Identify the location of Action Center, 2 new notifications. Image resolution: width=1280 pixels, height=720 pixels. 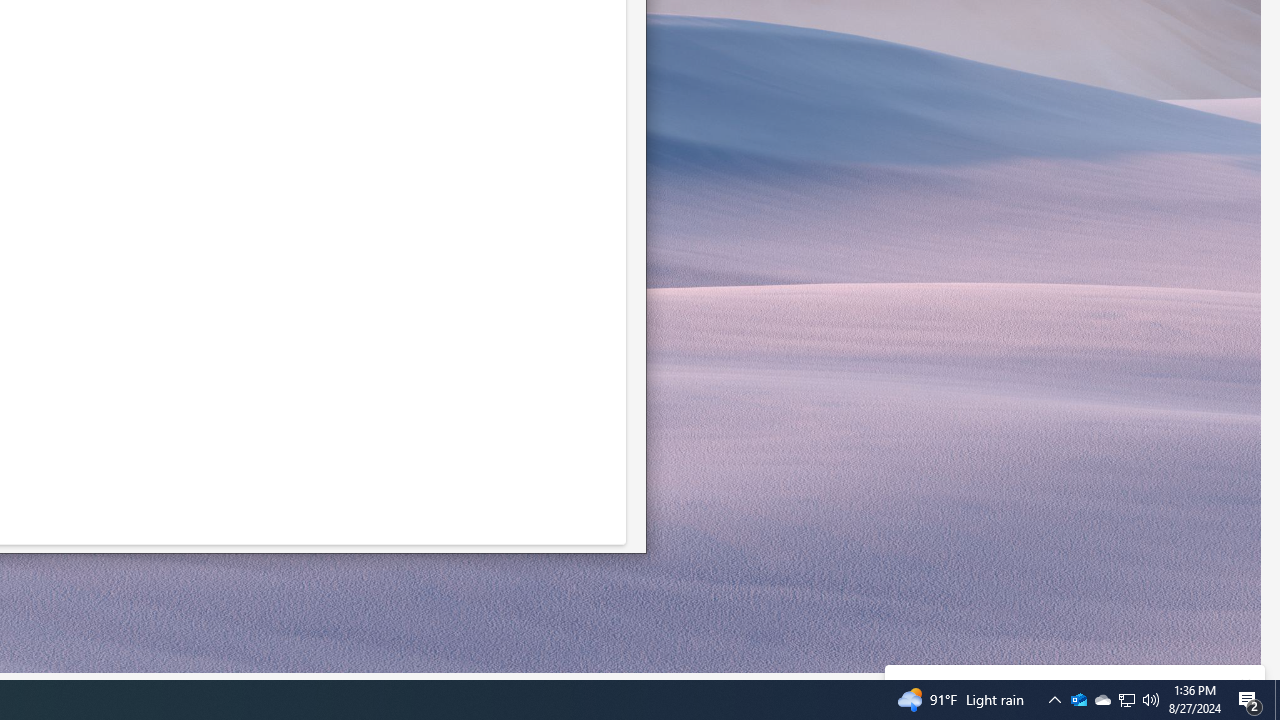
(1151, 700).